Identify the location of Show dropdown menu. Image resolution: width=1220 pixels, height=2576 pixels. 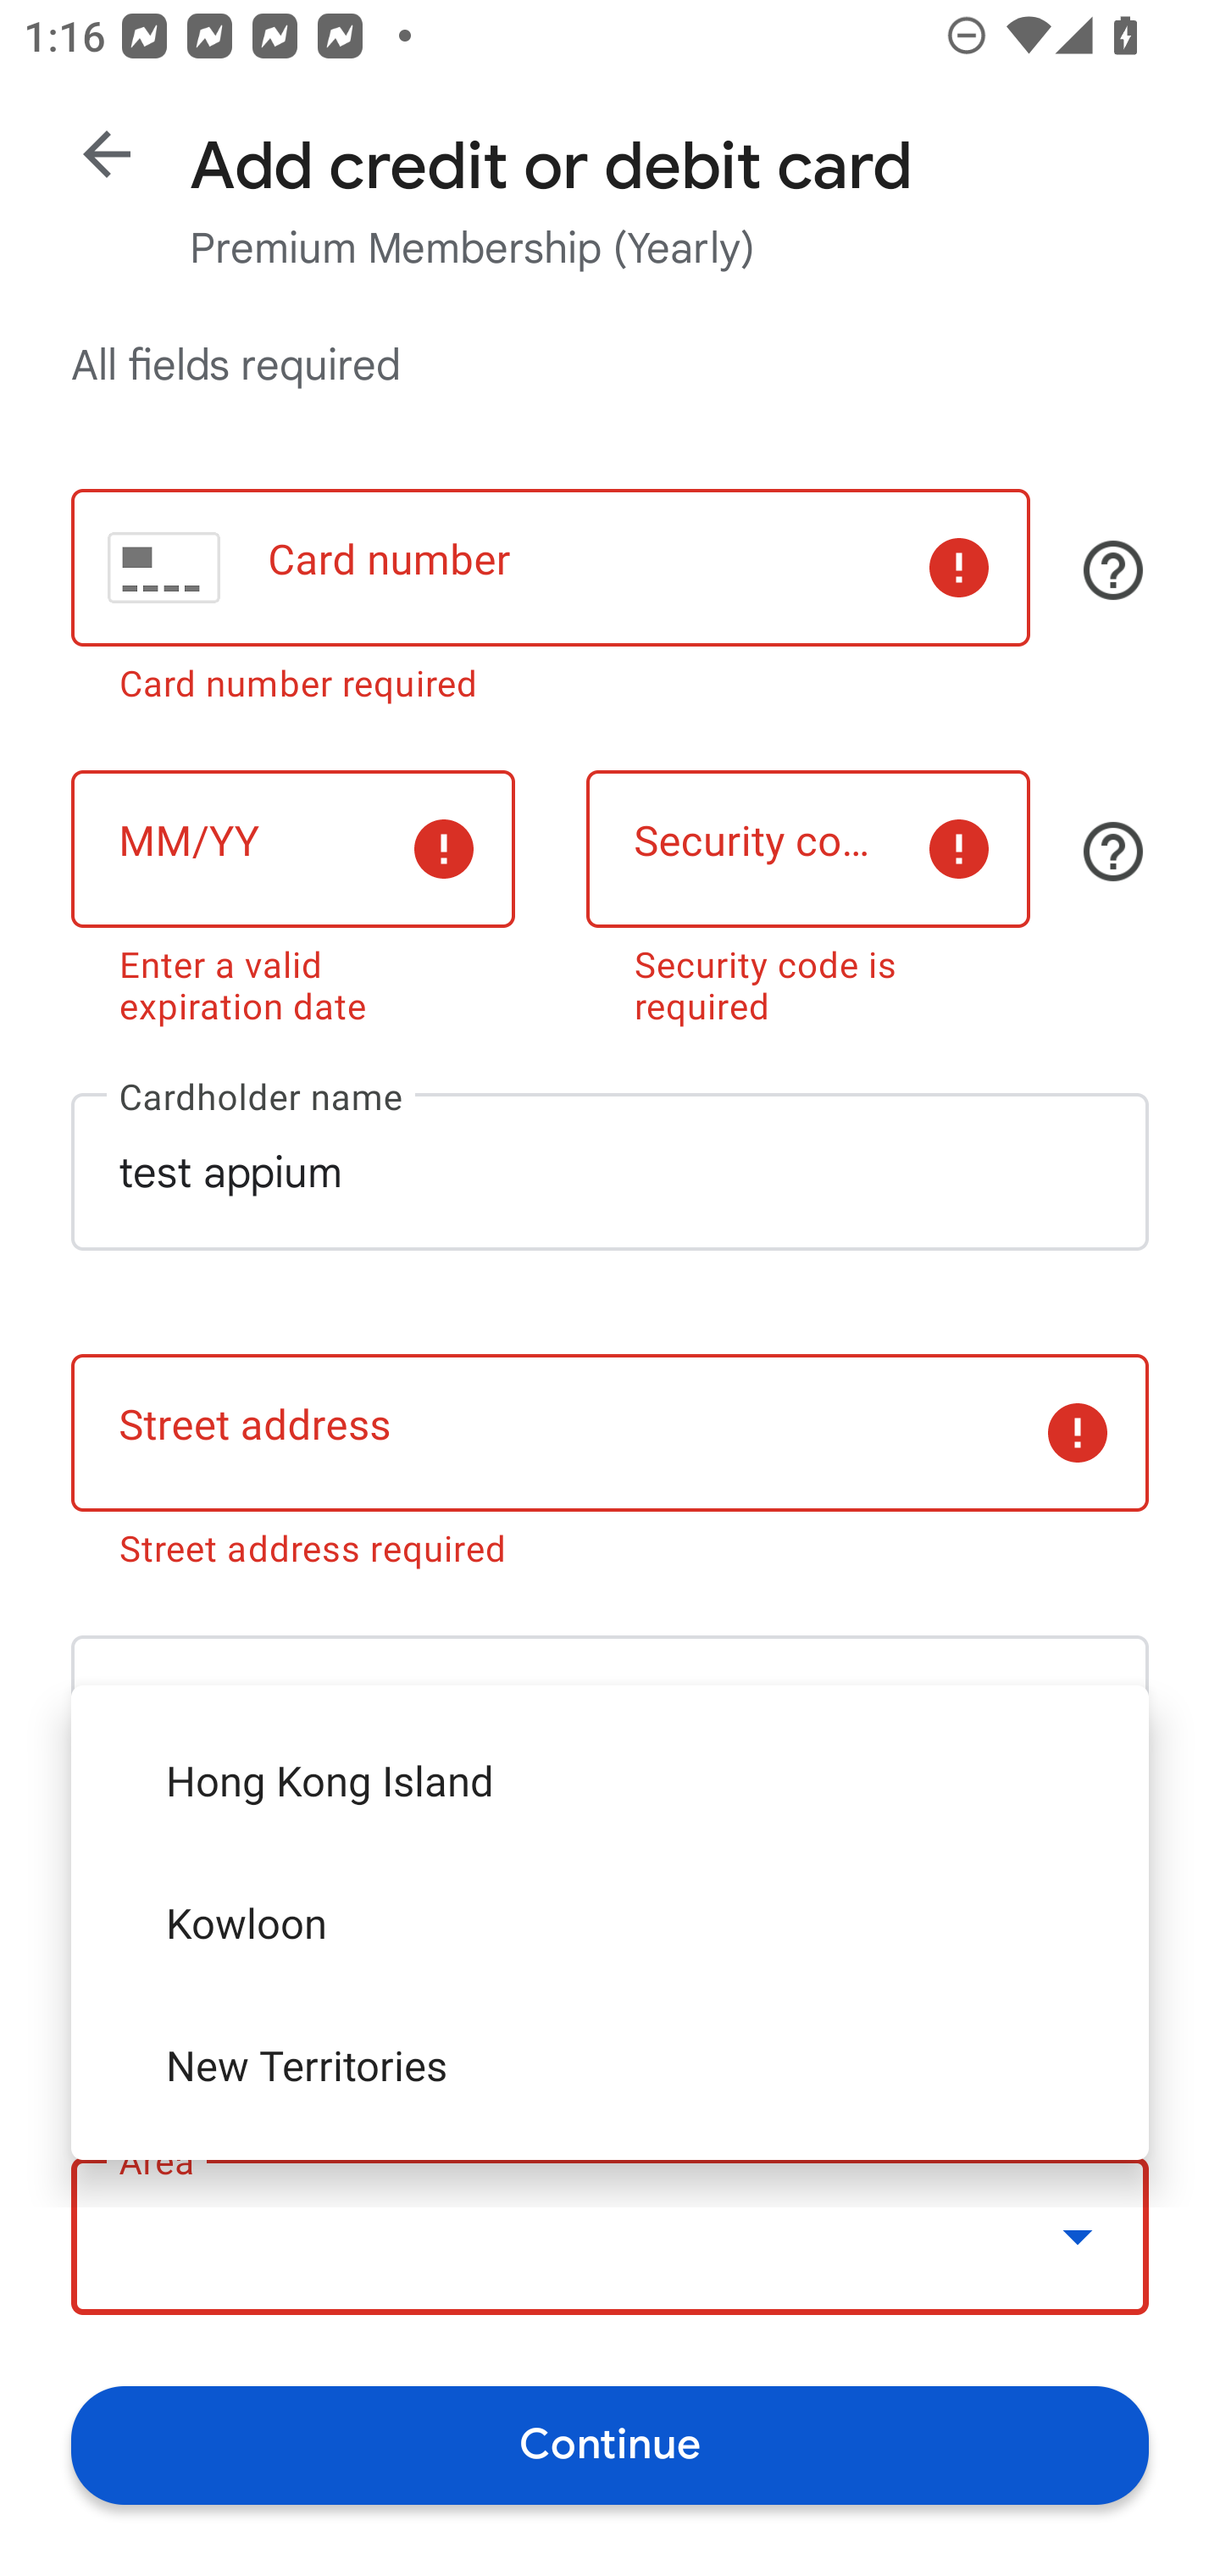
(1078, 2235).